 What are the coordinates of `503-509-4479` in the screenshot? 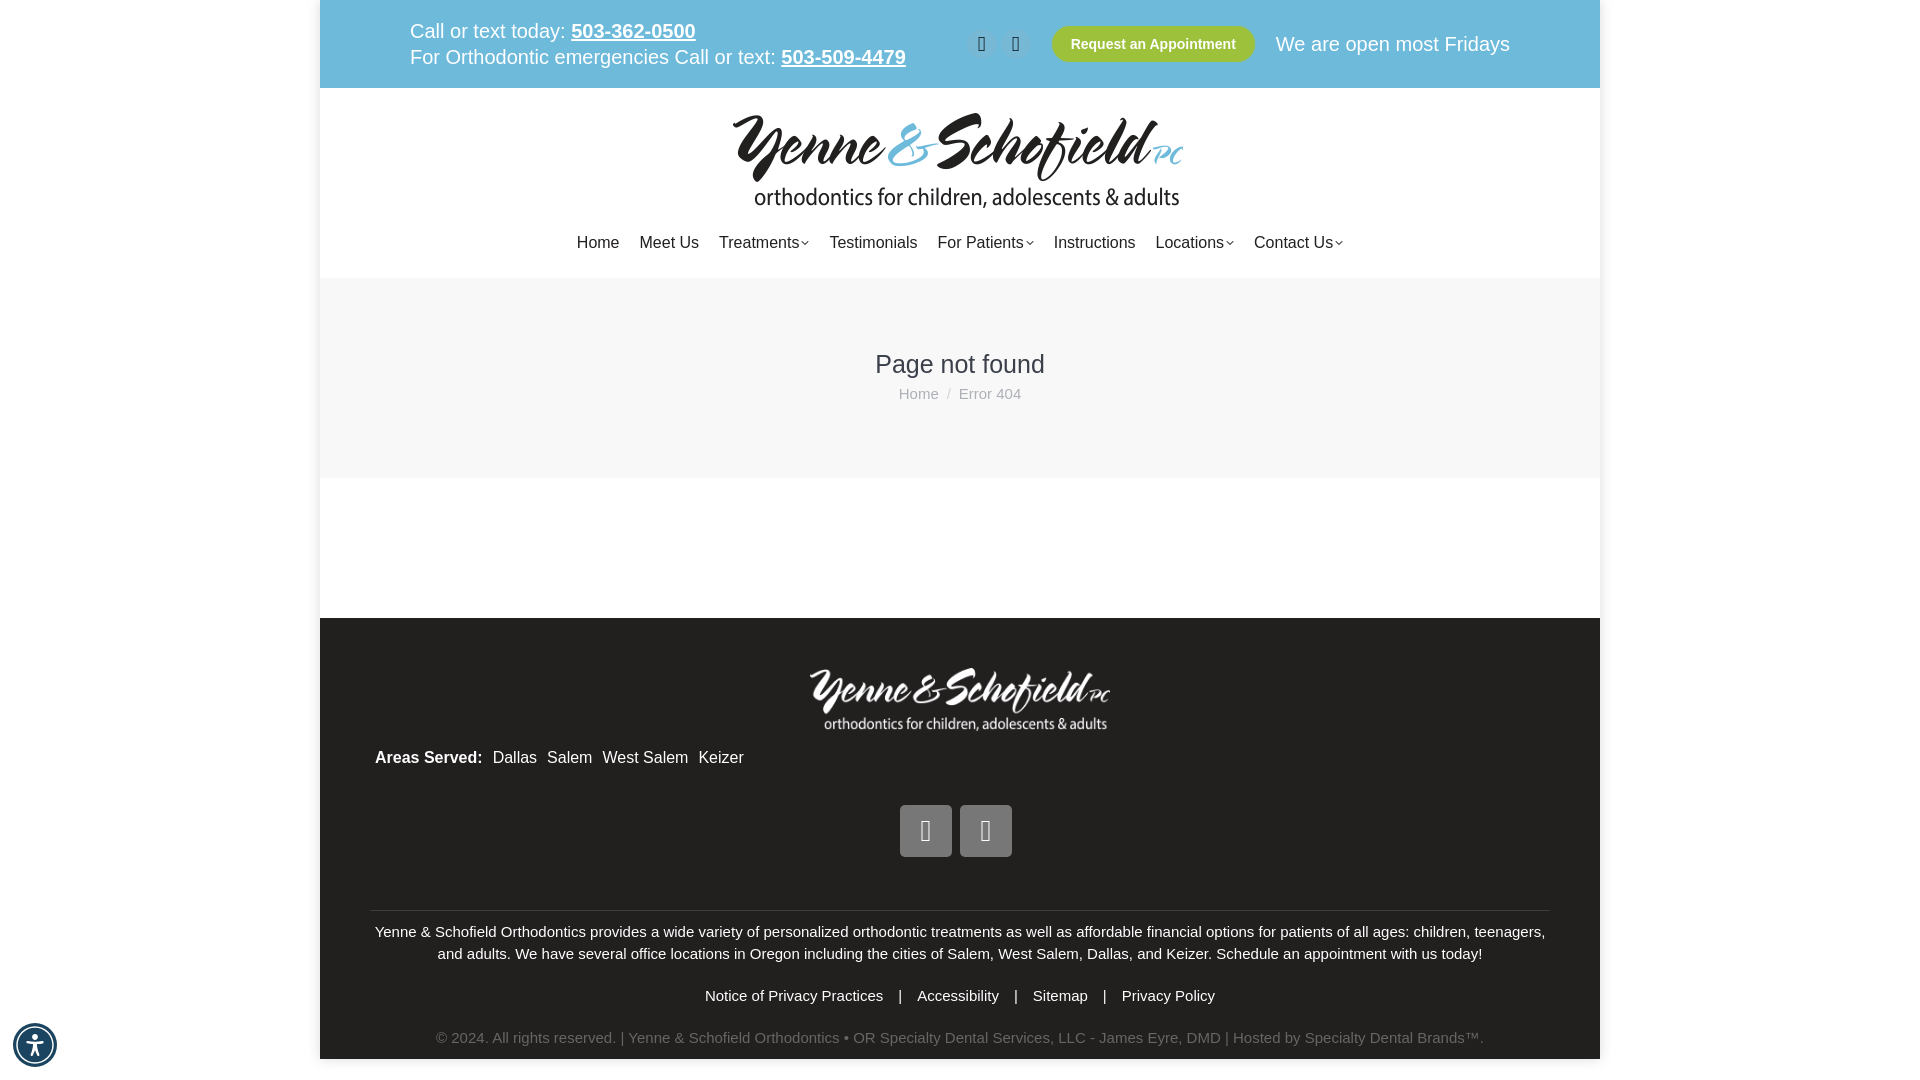 It's located at (844, 57).